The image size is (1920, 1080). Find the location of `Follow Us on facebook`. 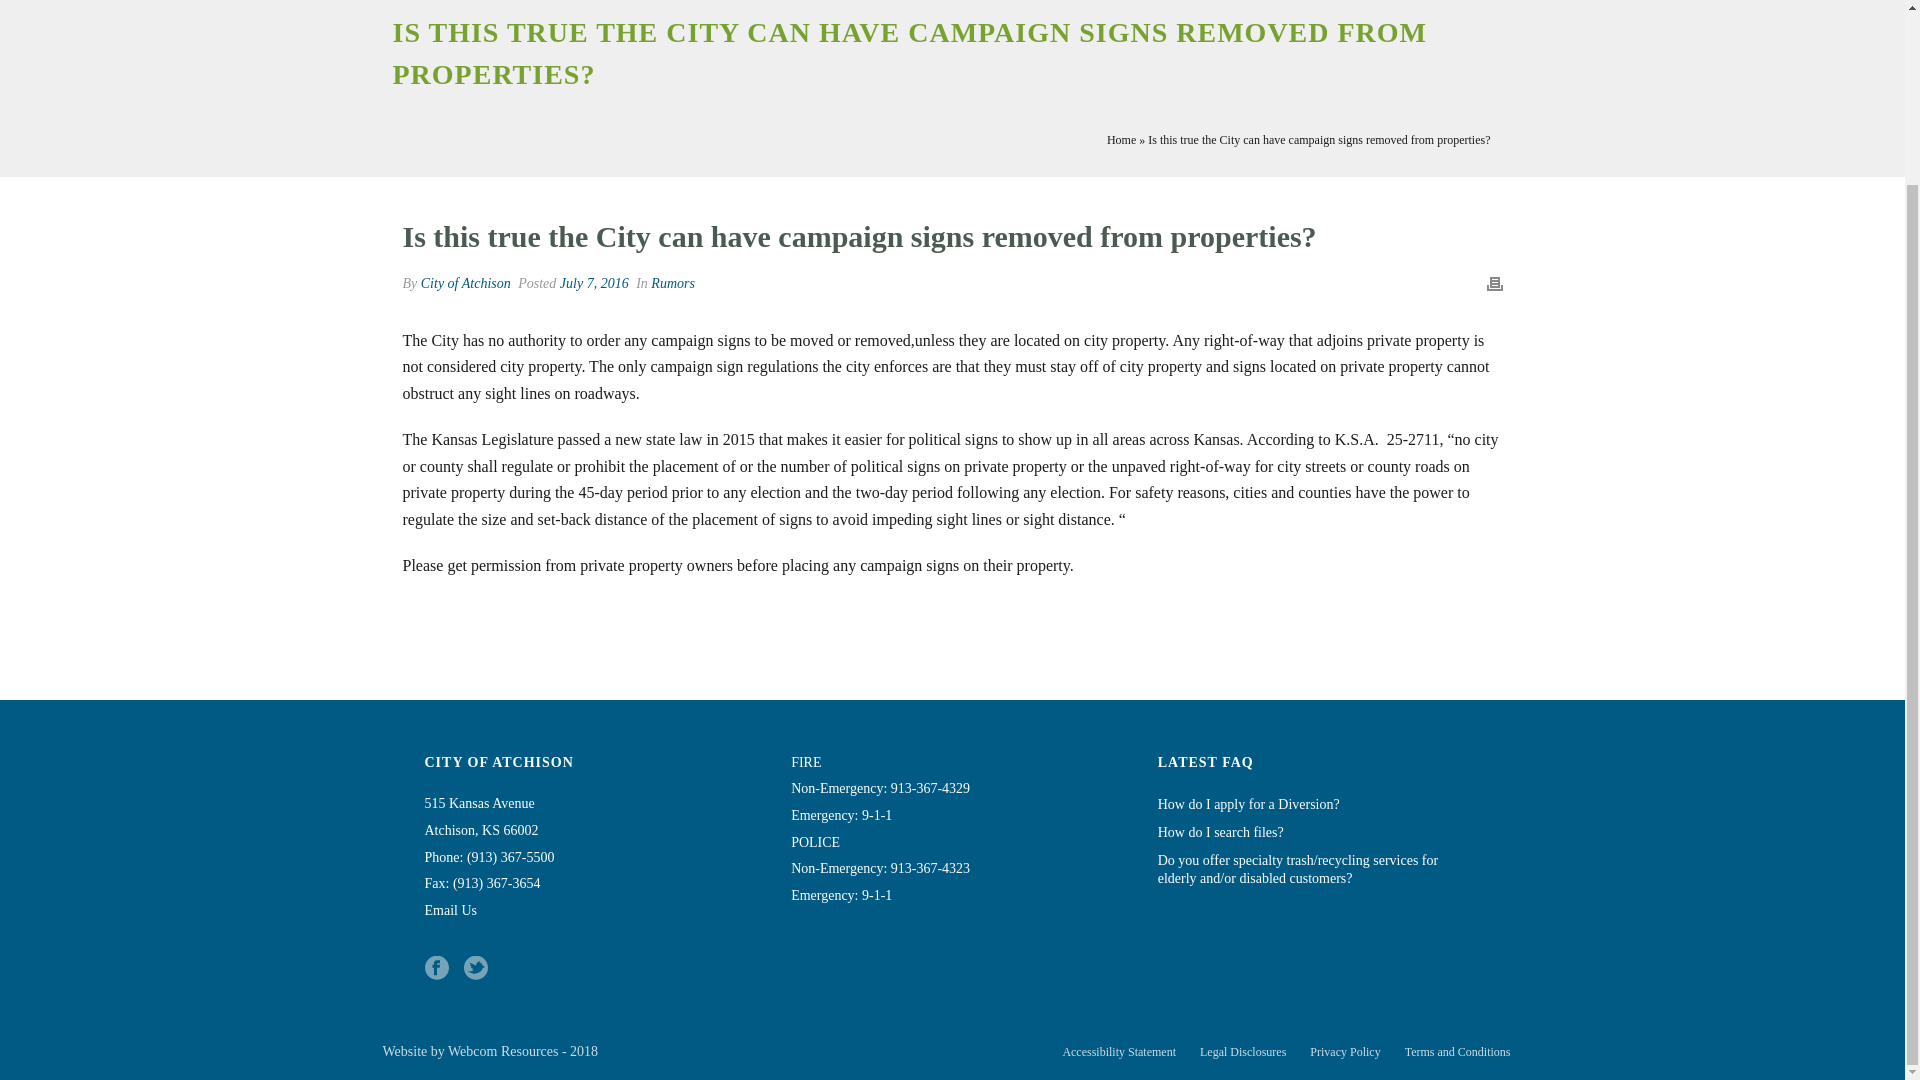

Follow Us on facebook is located at coordinates (436, 968).